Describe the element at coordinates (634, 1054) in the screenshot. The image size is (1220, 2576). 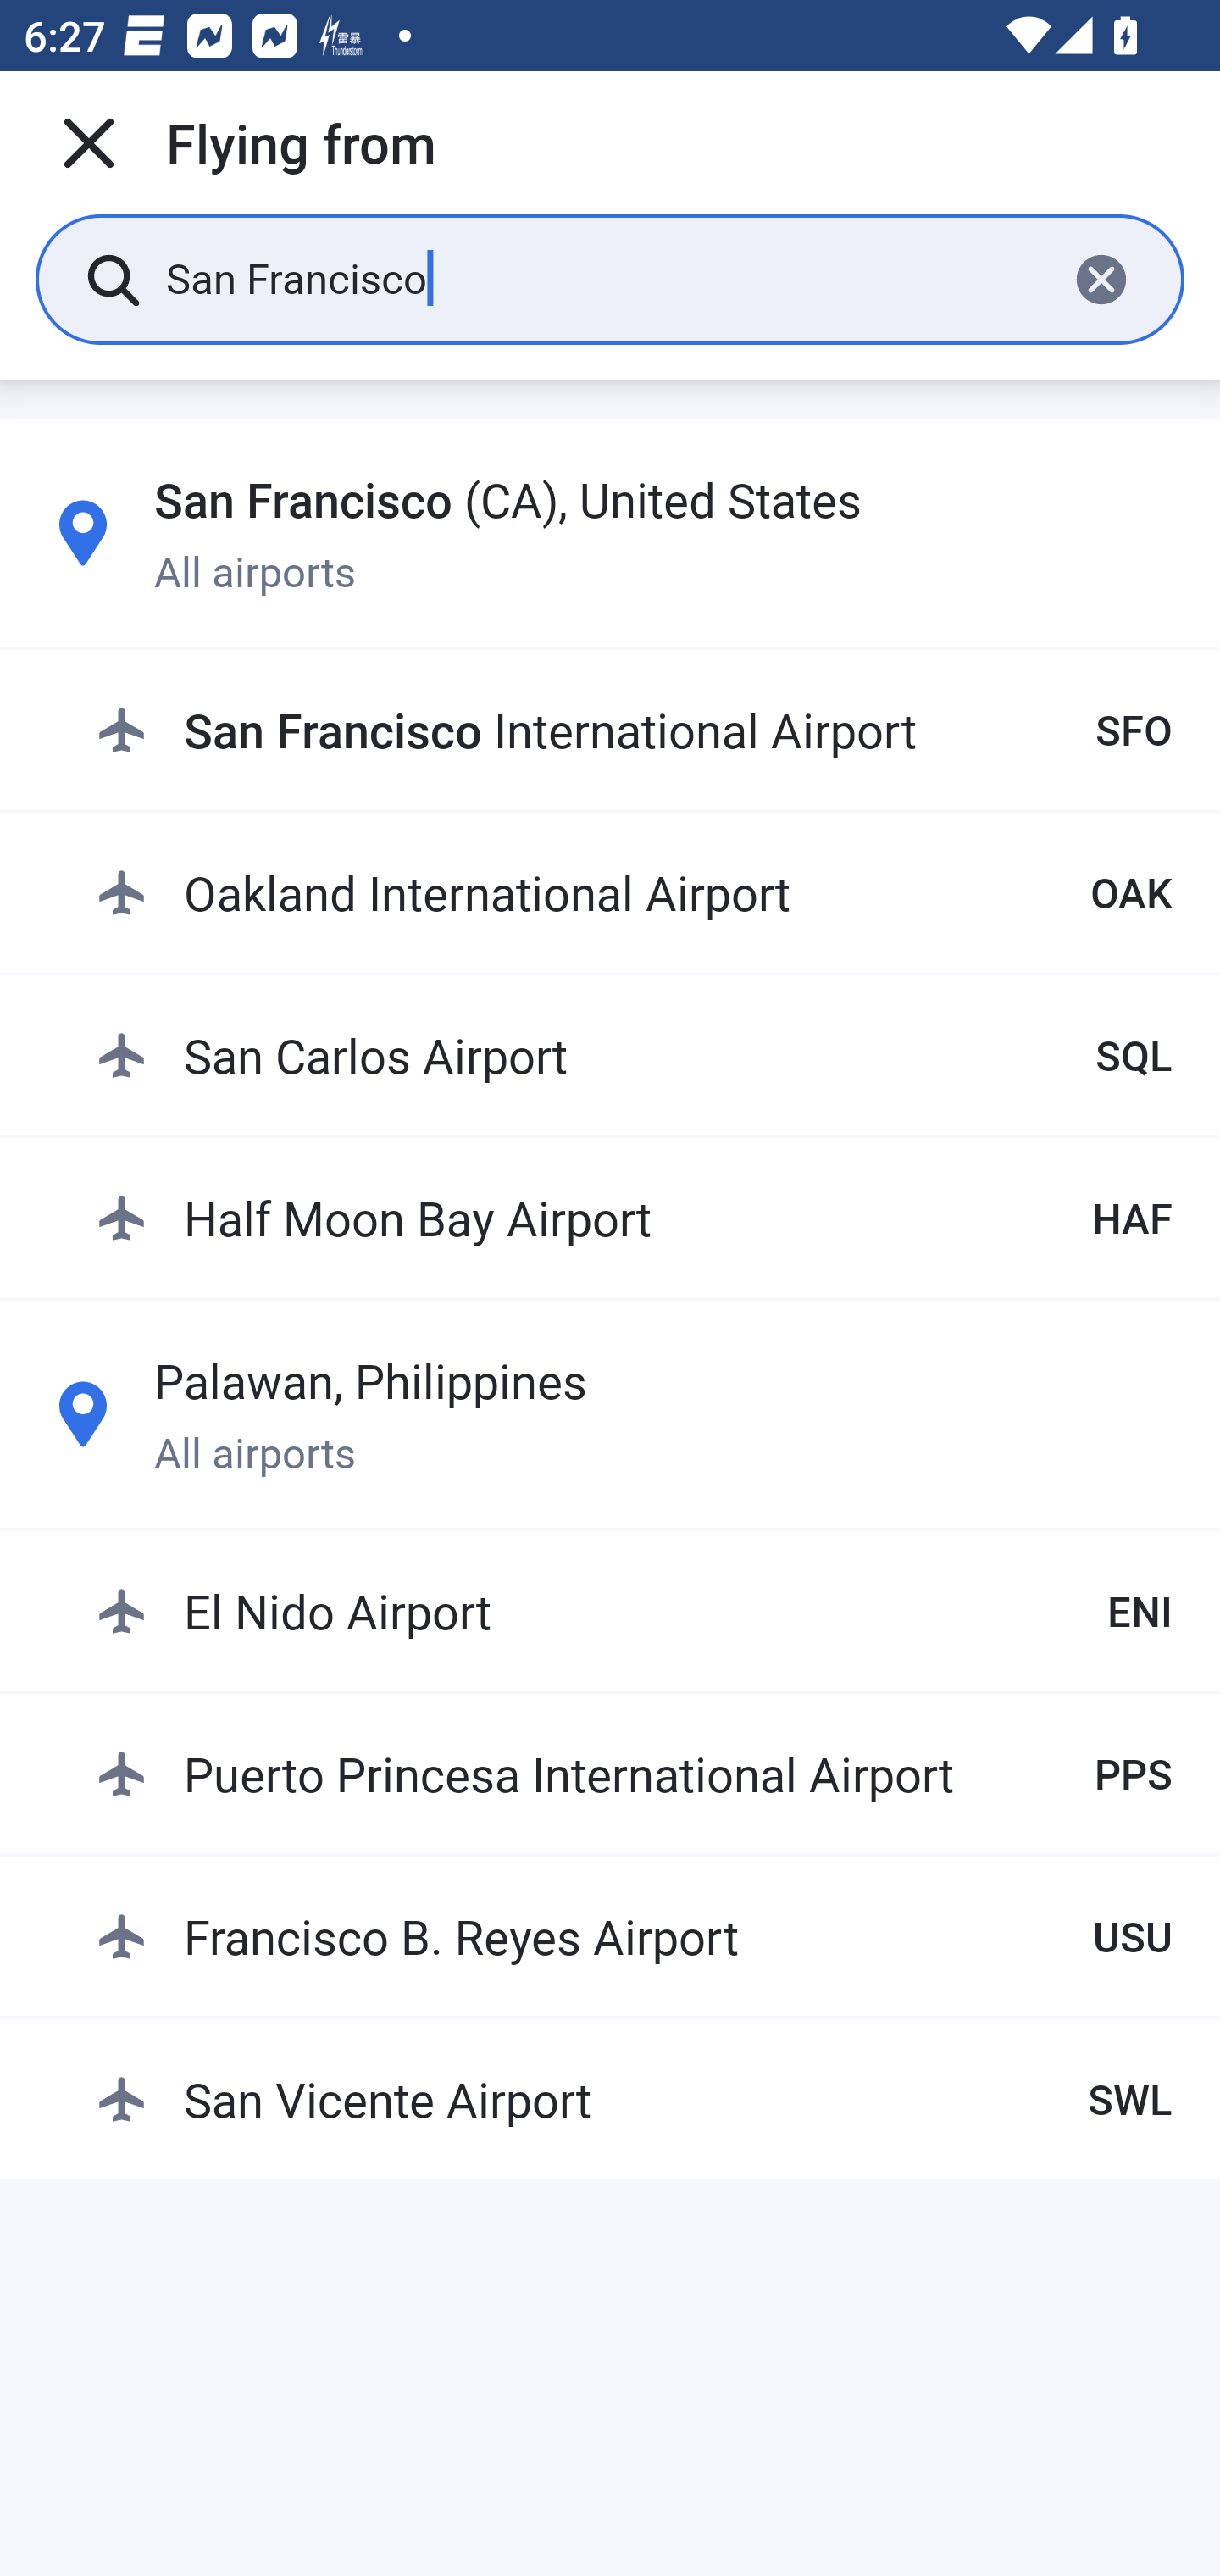
I see `San Carlos Airport SQL` at that location.